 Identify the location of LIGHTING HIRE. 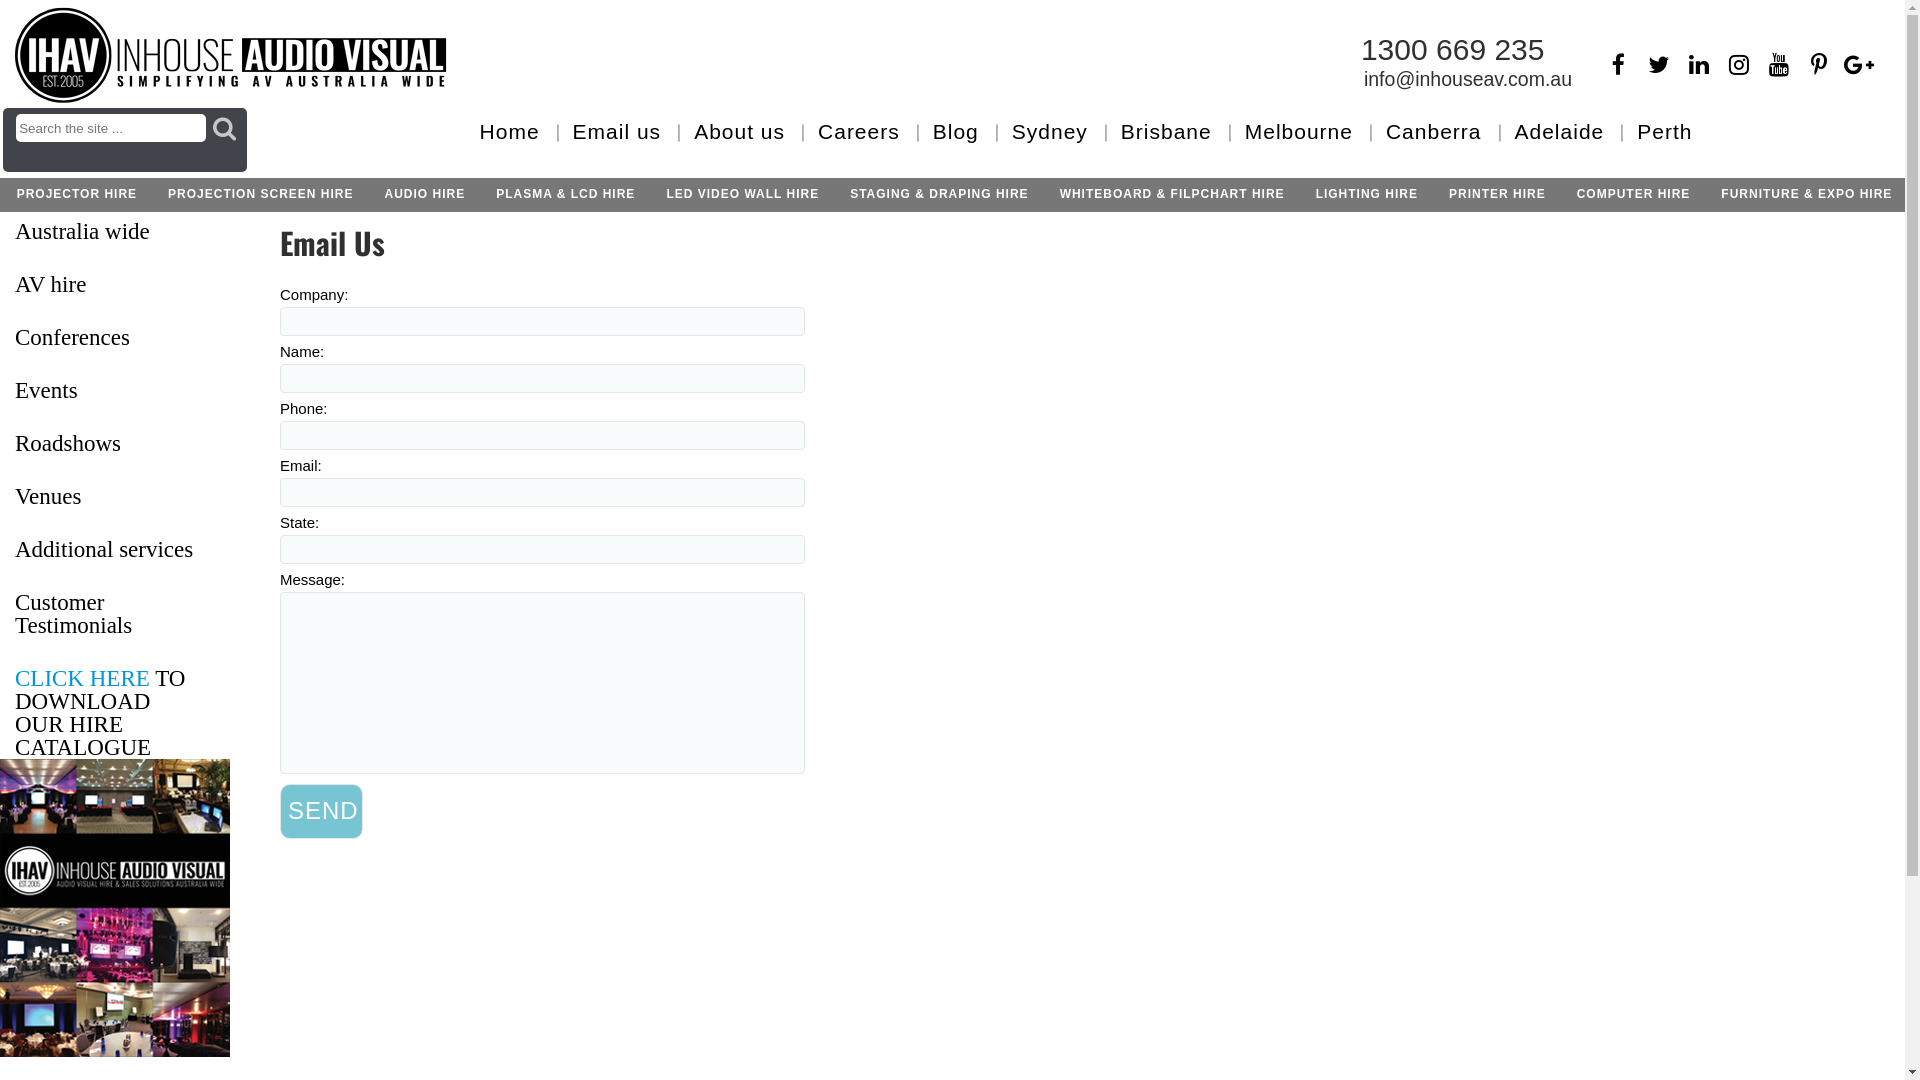
(1367, 196).